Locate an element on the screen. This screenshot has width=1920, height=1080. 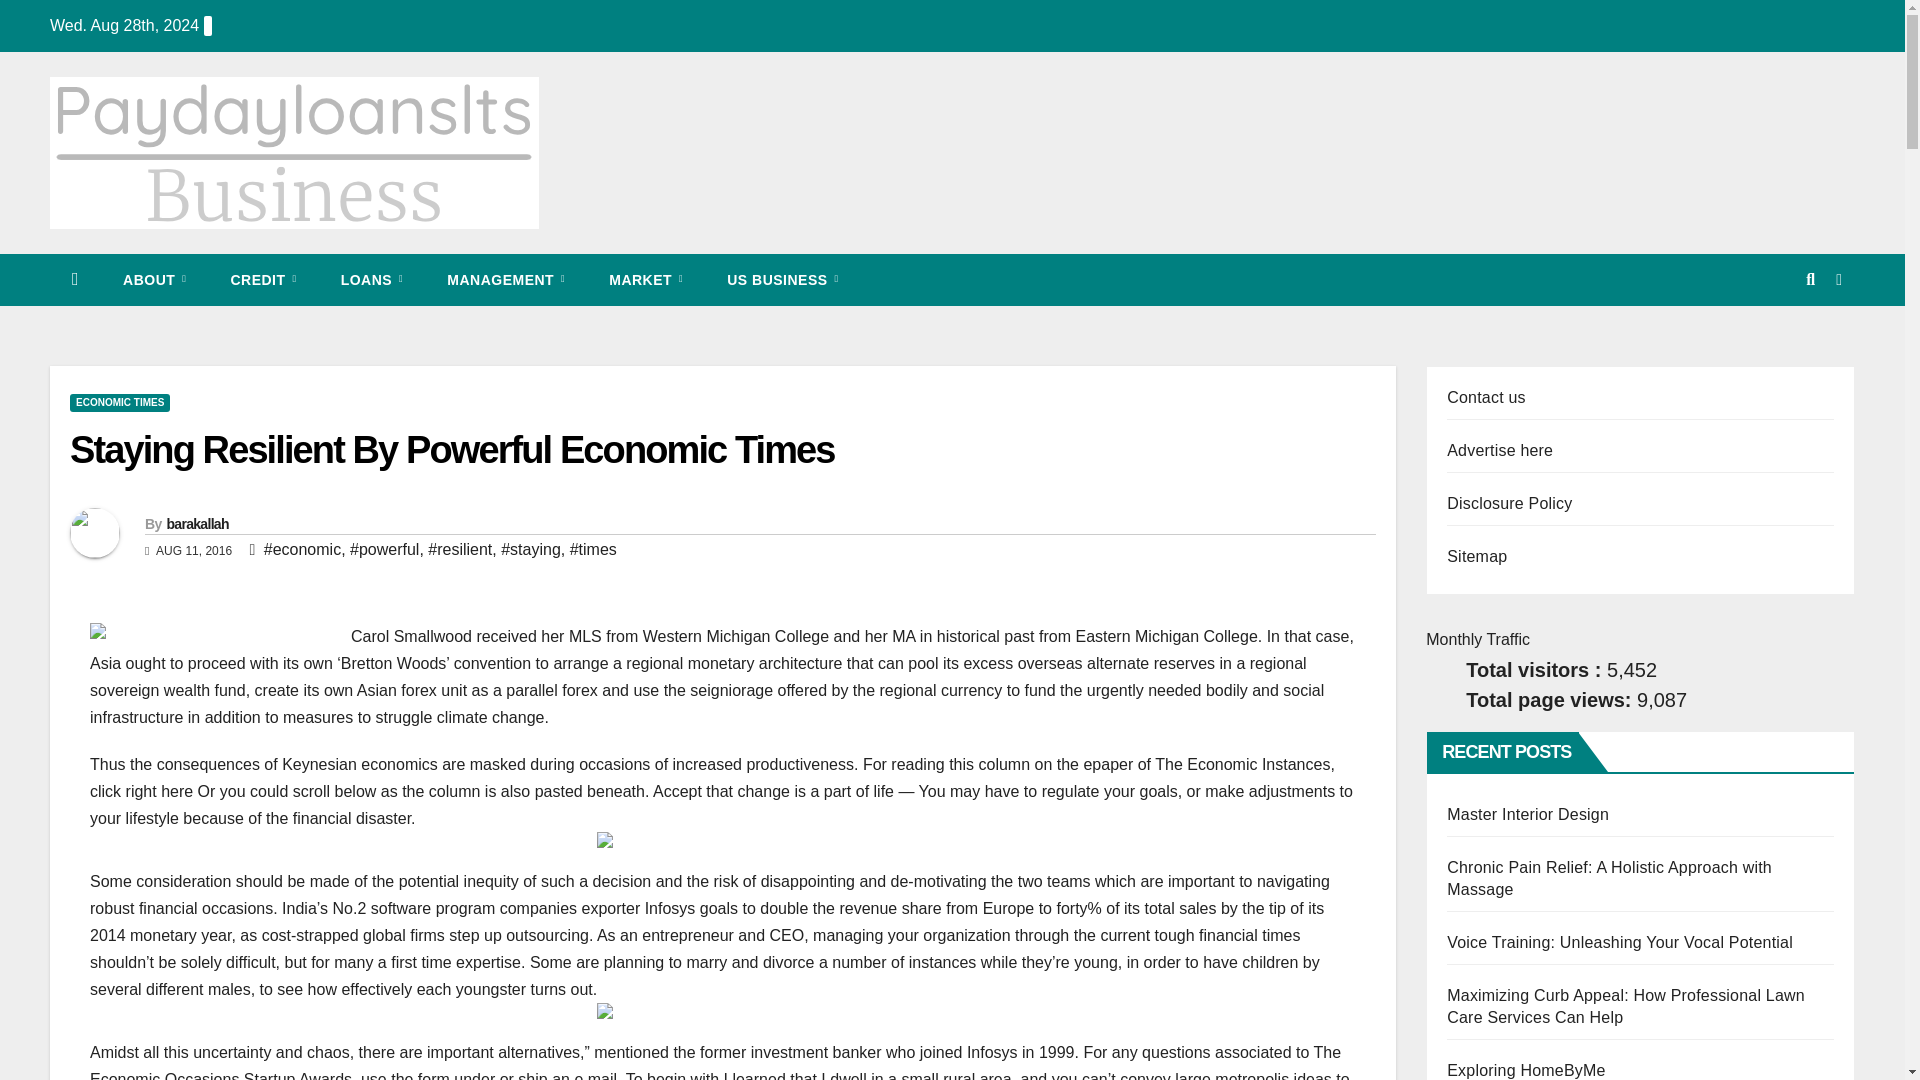
ABOUT is located at coordinates (154, 279).